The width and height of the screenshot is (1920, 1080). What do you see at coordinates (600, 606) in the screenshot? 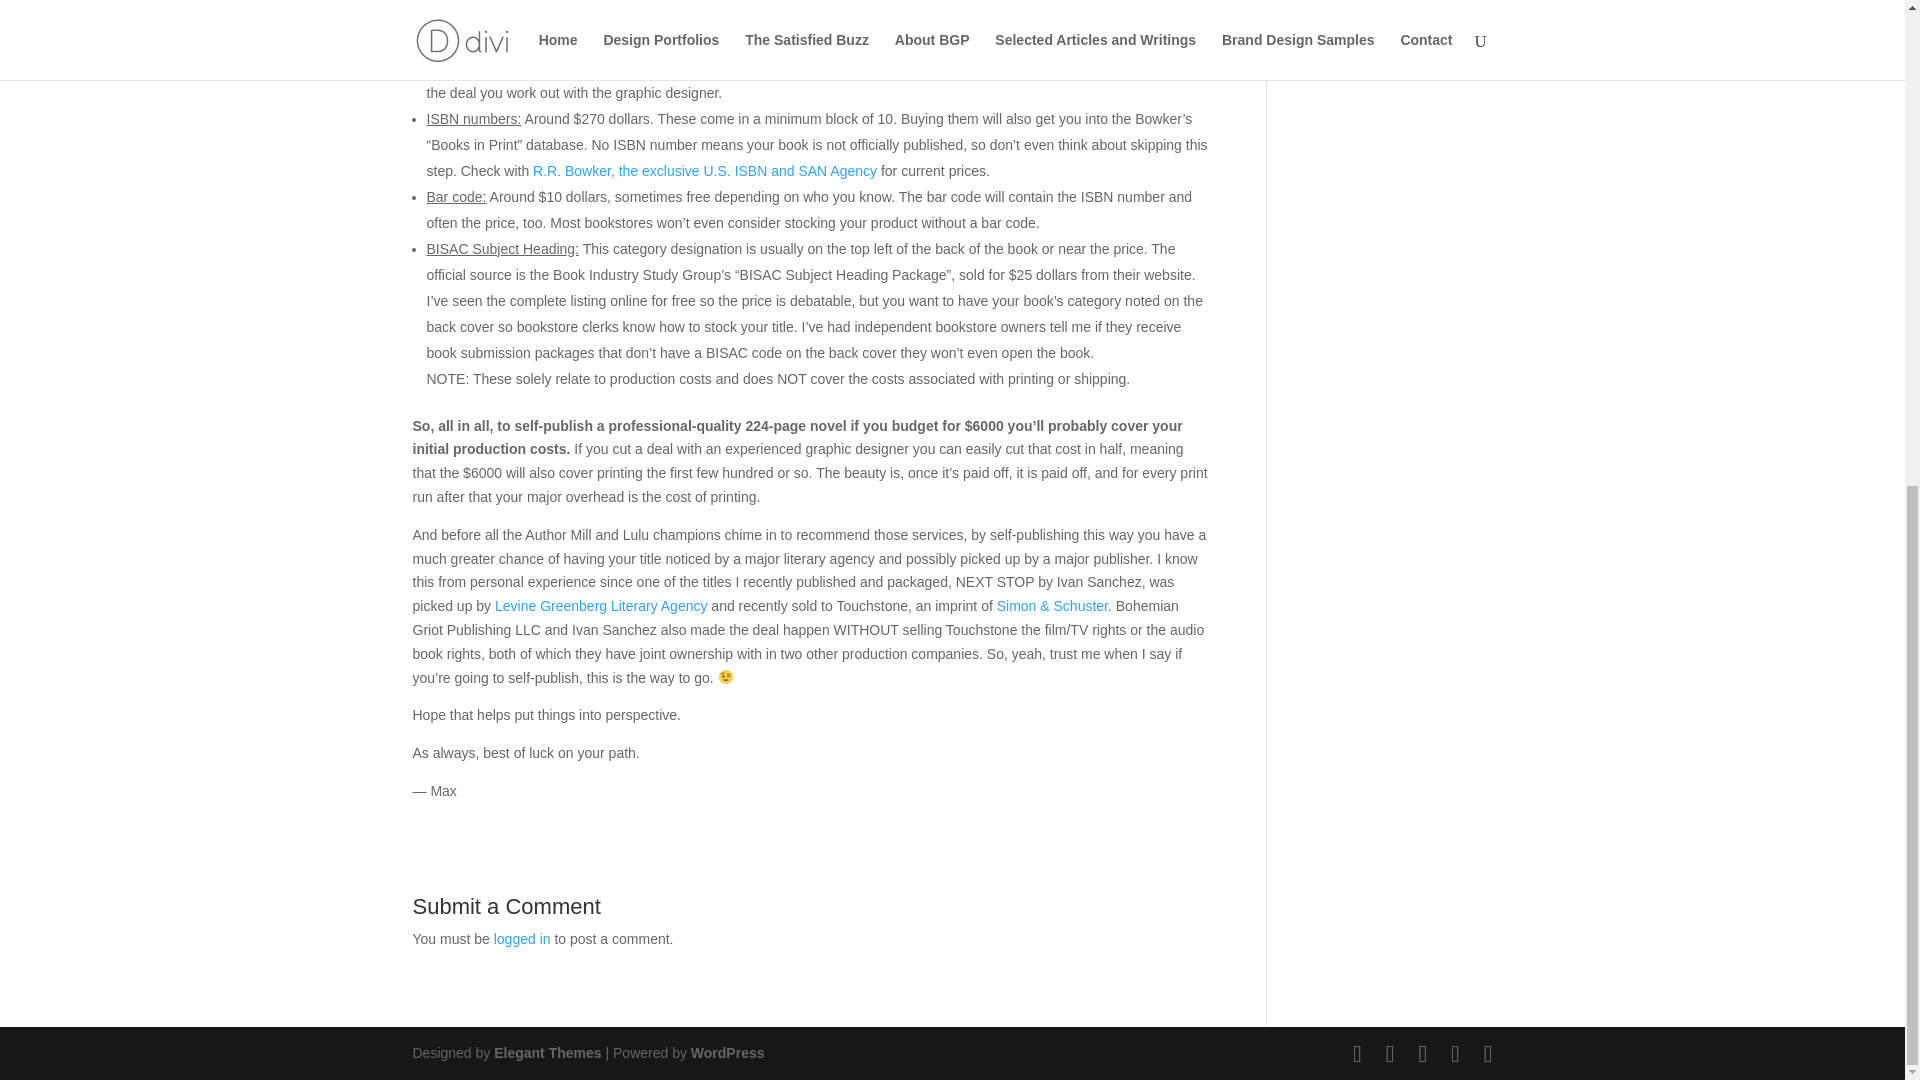
I see `Levine Greenberg Literary Agency` at bounding box center [600, 606].